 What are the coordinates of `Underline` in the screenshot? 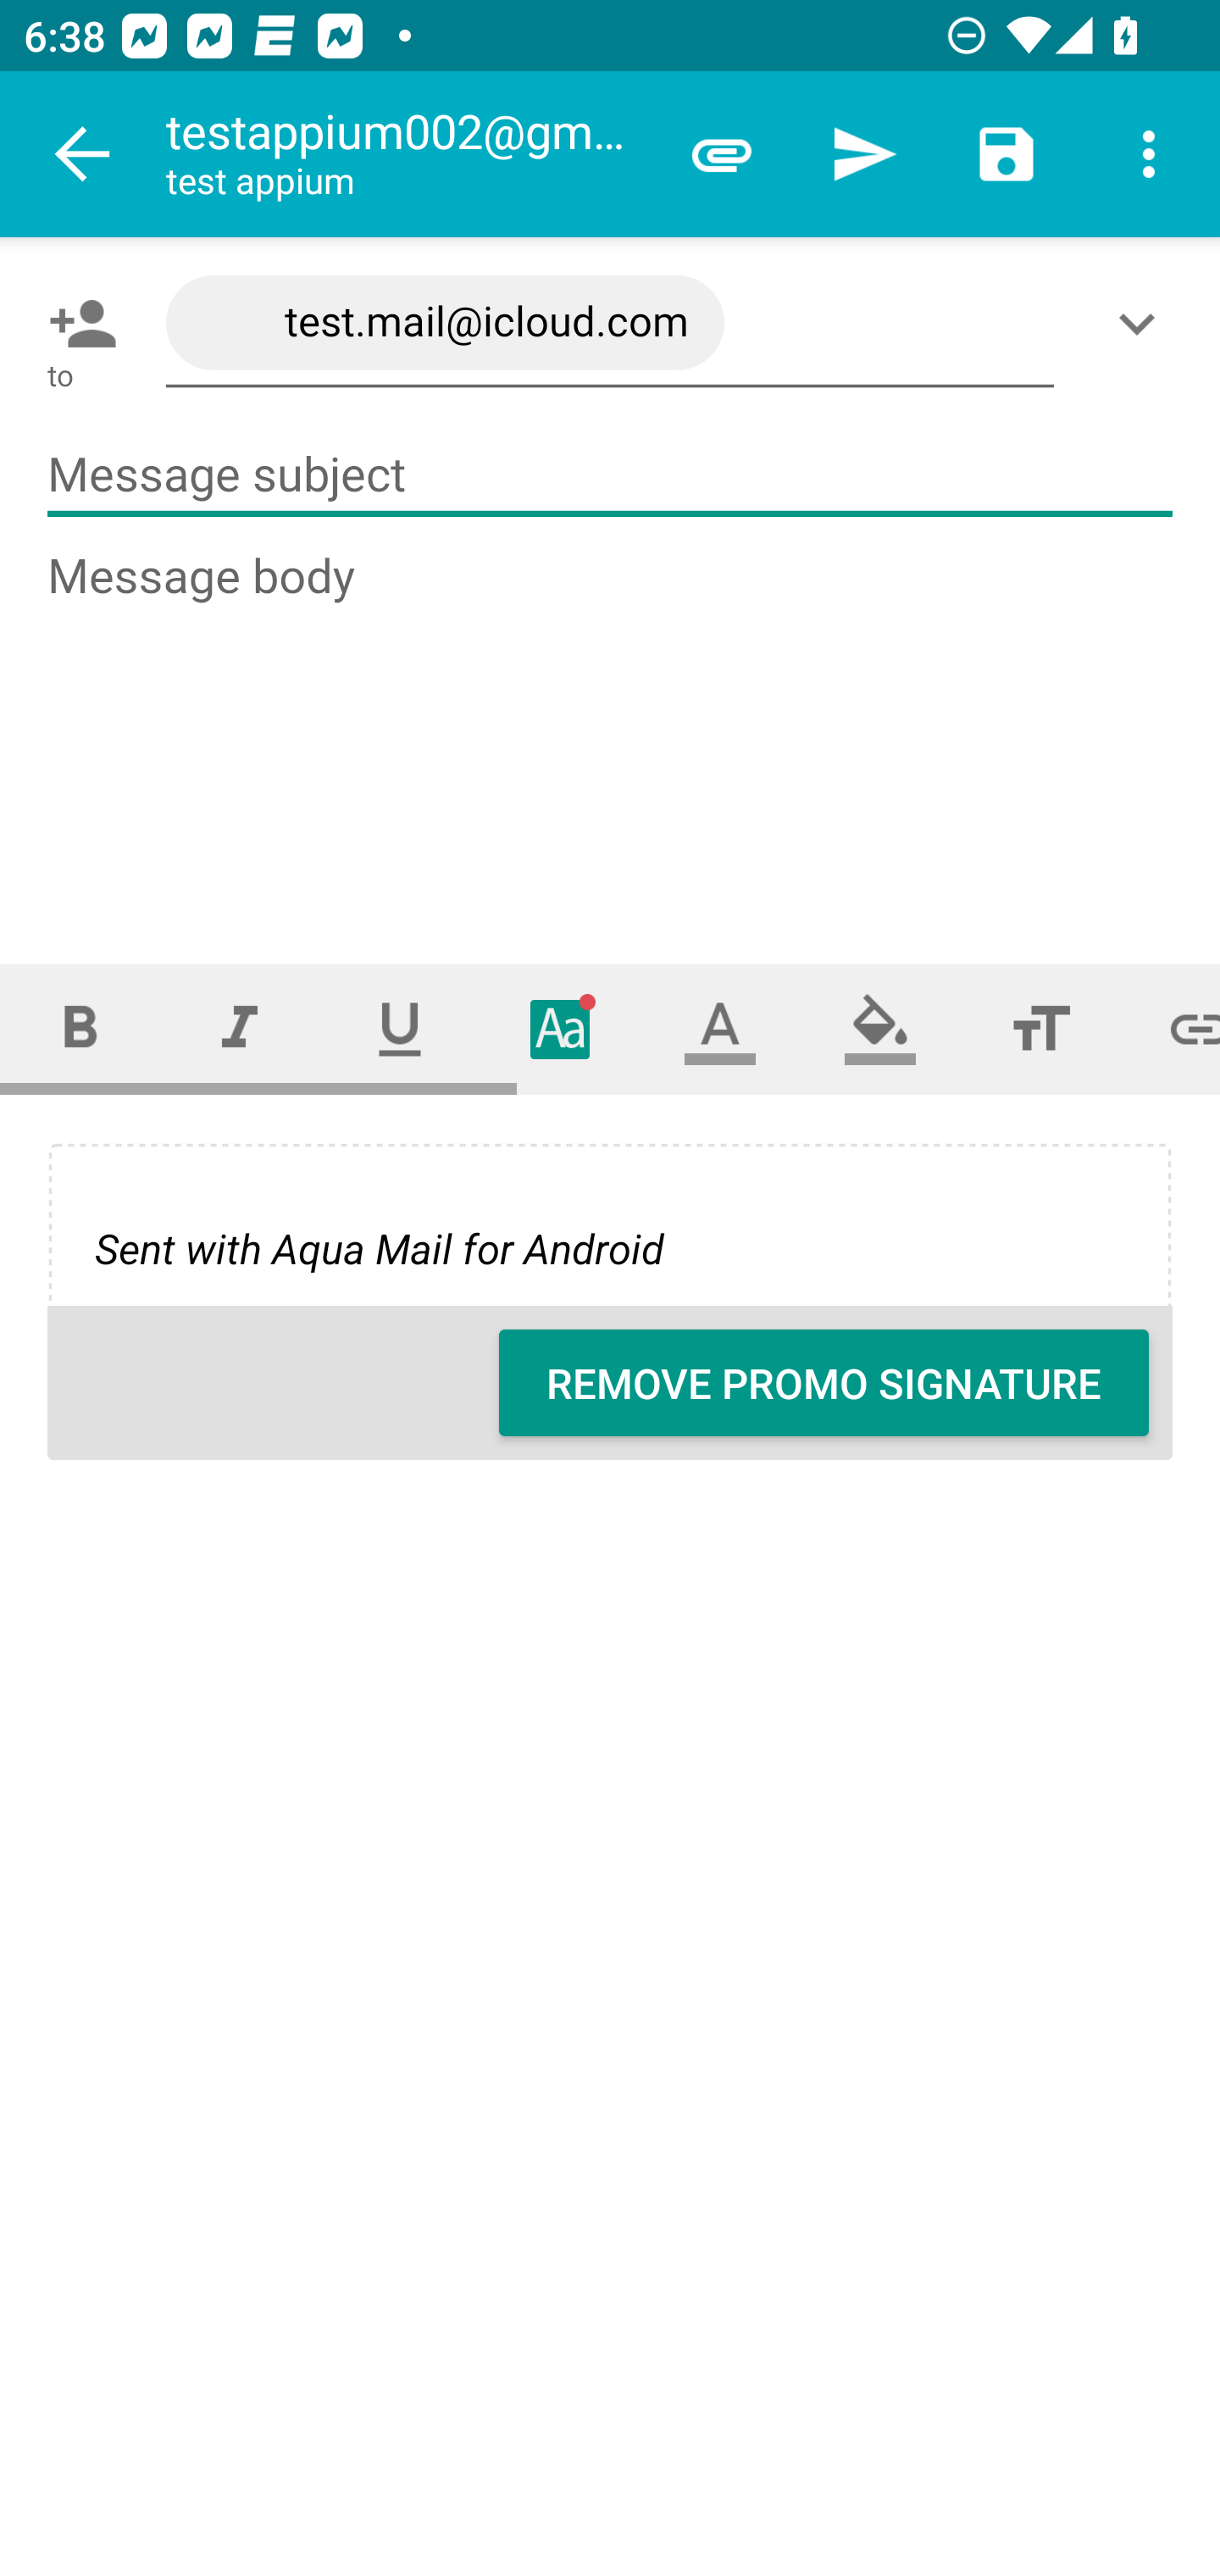 It's located at (400, 1029).